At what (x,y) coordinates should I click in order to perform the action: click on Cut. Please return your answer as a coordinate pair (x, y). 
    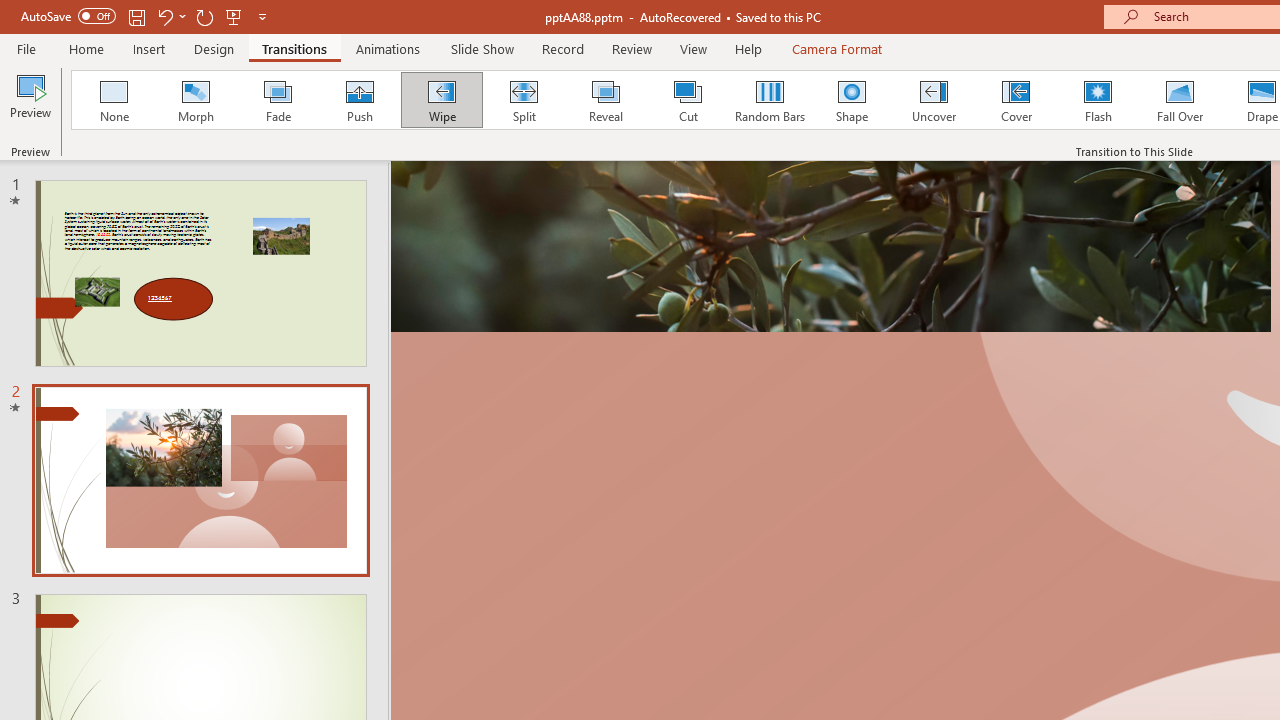
    Looking at the image, I should click on (688, 100).